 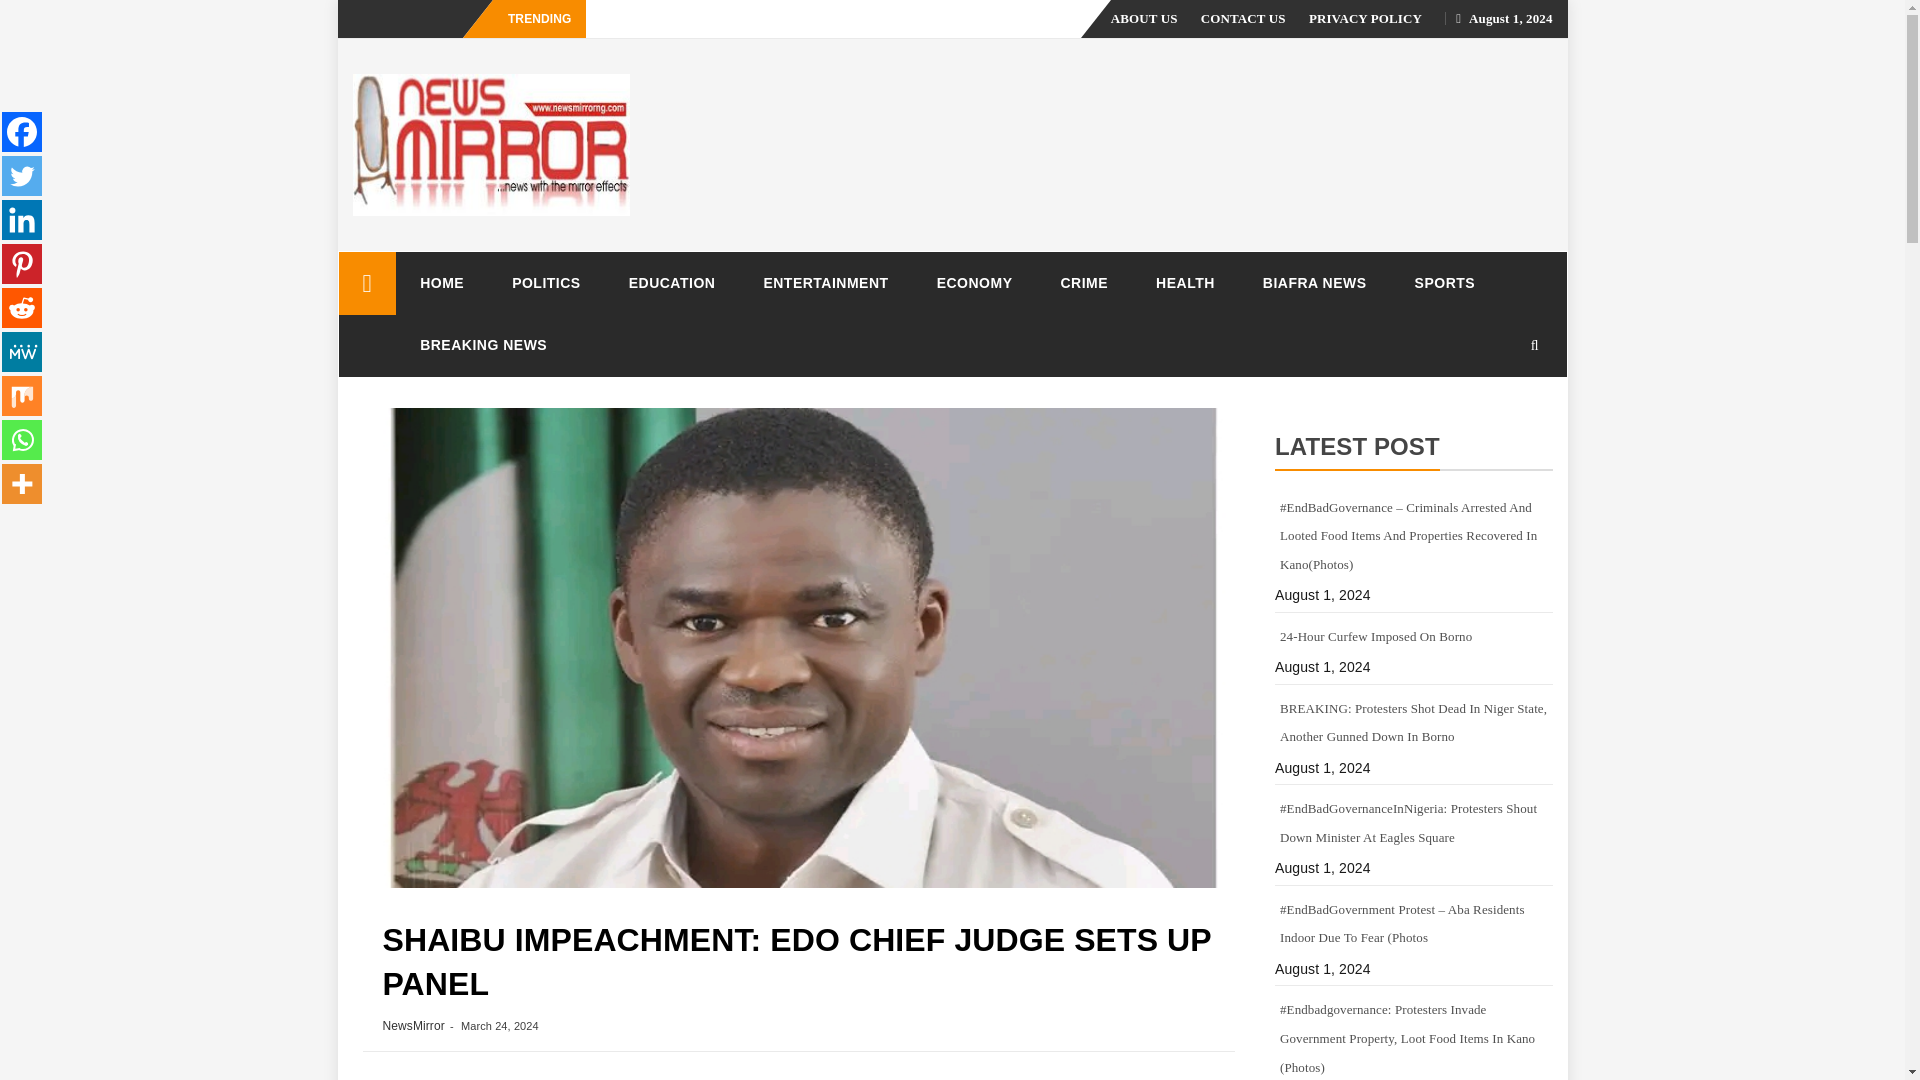 I want to click on NewsMirror, so click(x=412, y=1026).